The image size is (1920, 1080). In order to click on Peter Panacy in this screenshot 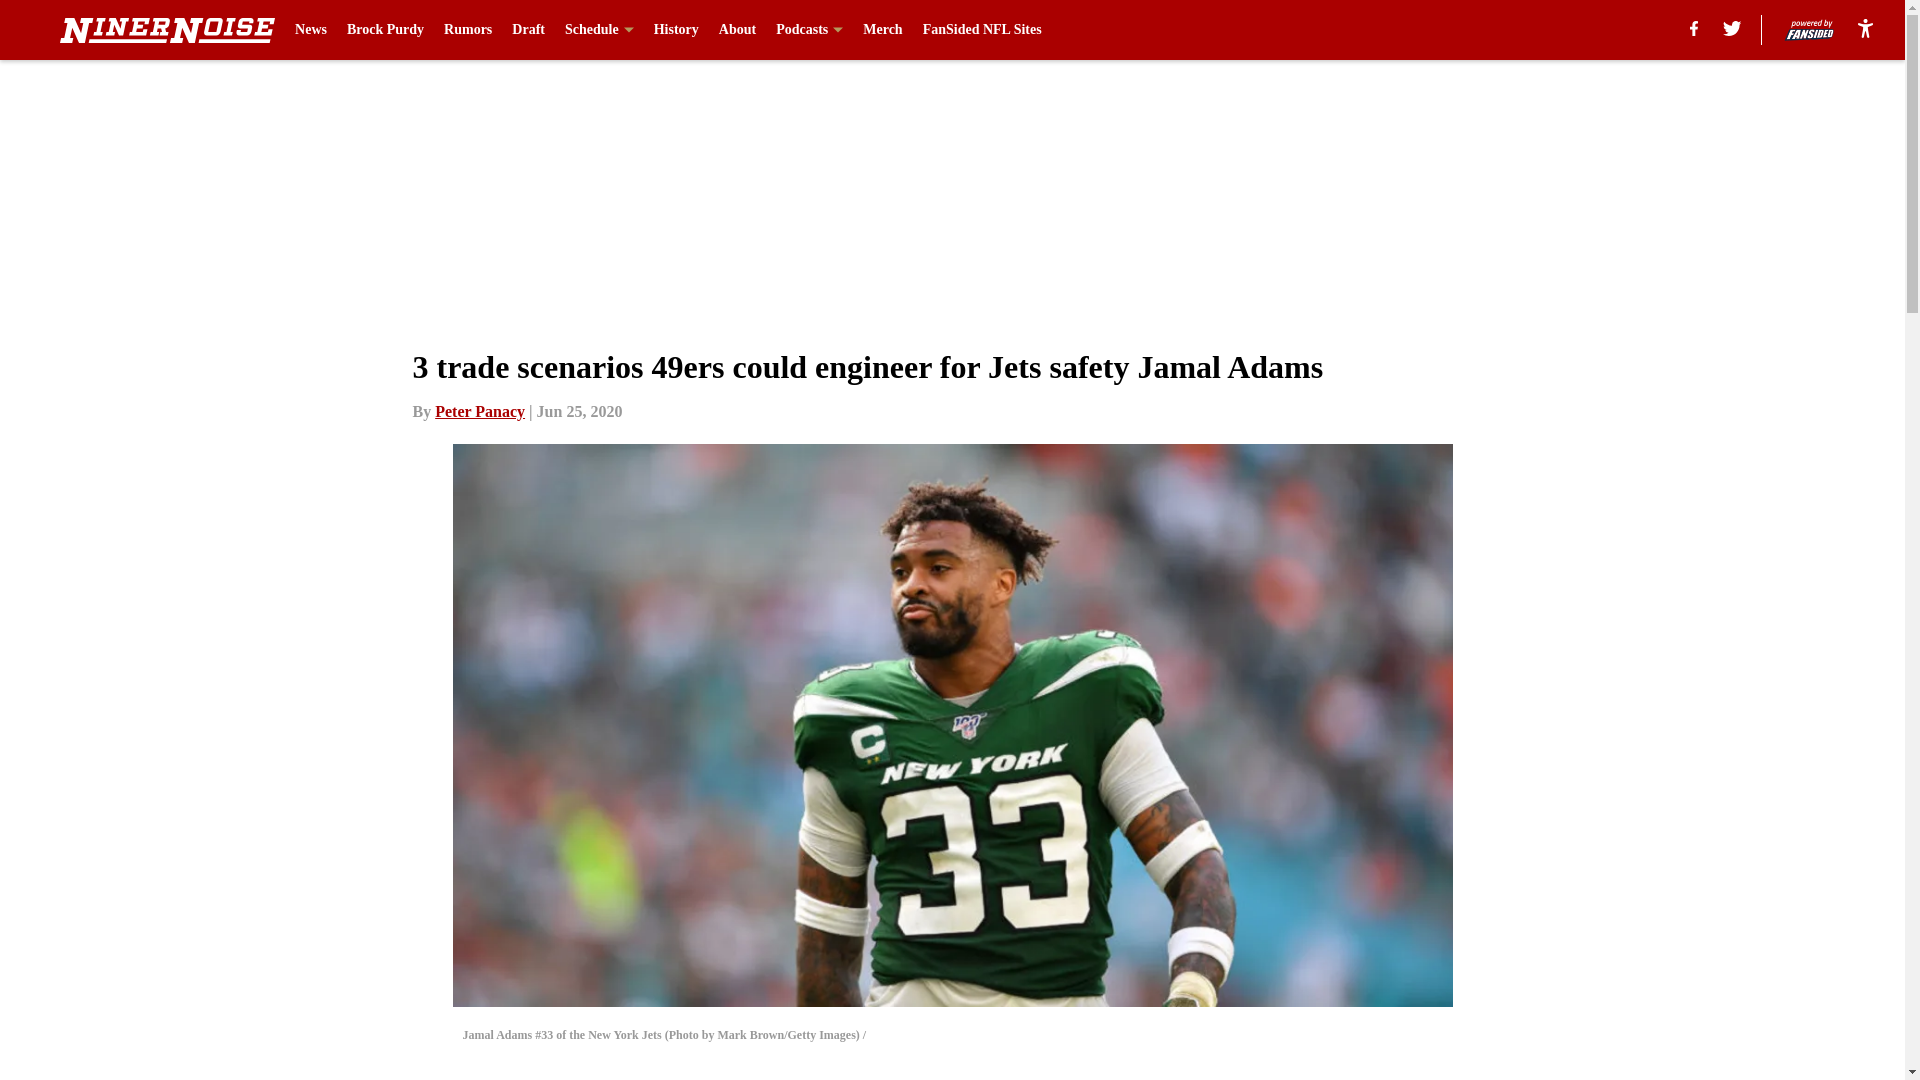, I will do `click(480, 411)`.